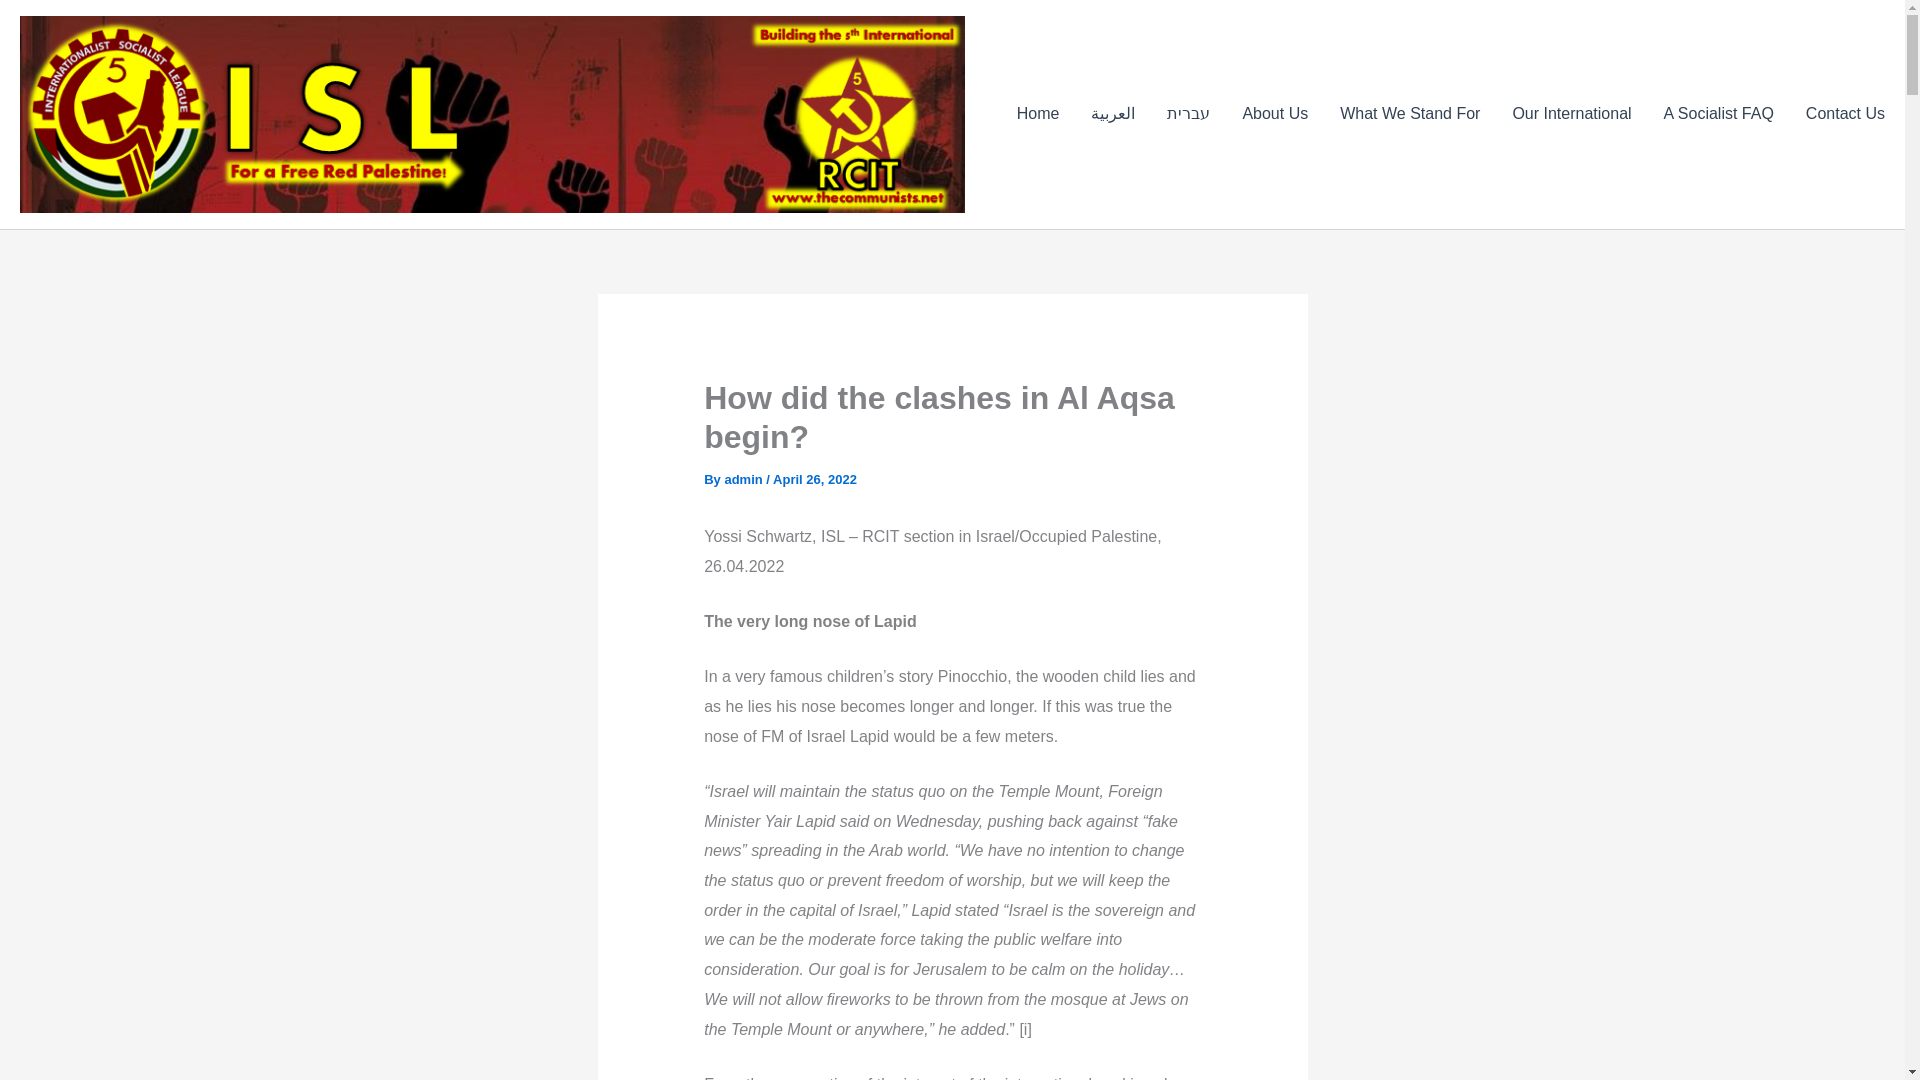 The height and width of the screenshot is (1080, 1920). What do you see at coordinates (1571, 114) in the screenshot?
I see `Our International` at bounding box center [1571, 114].